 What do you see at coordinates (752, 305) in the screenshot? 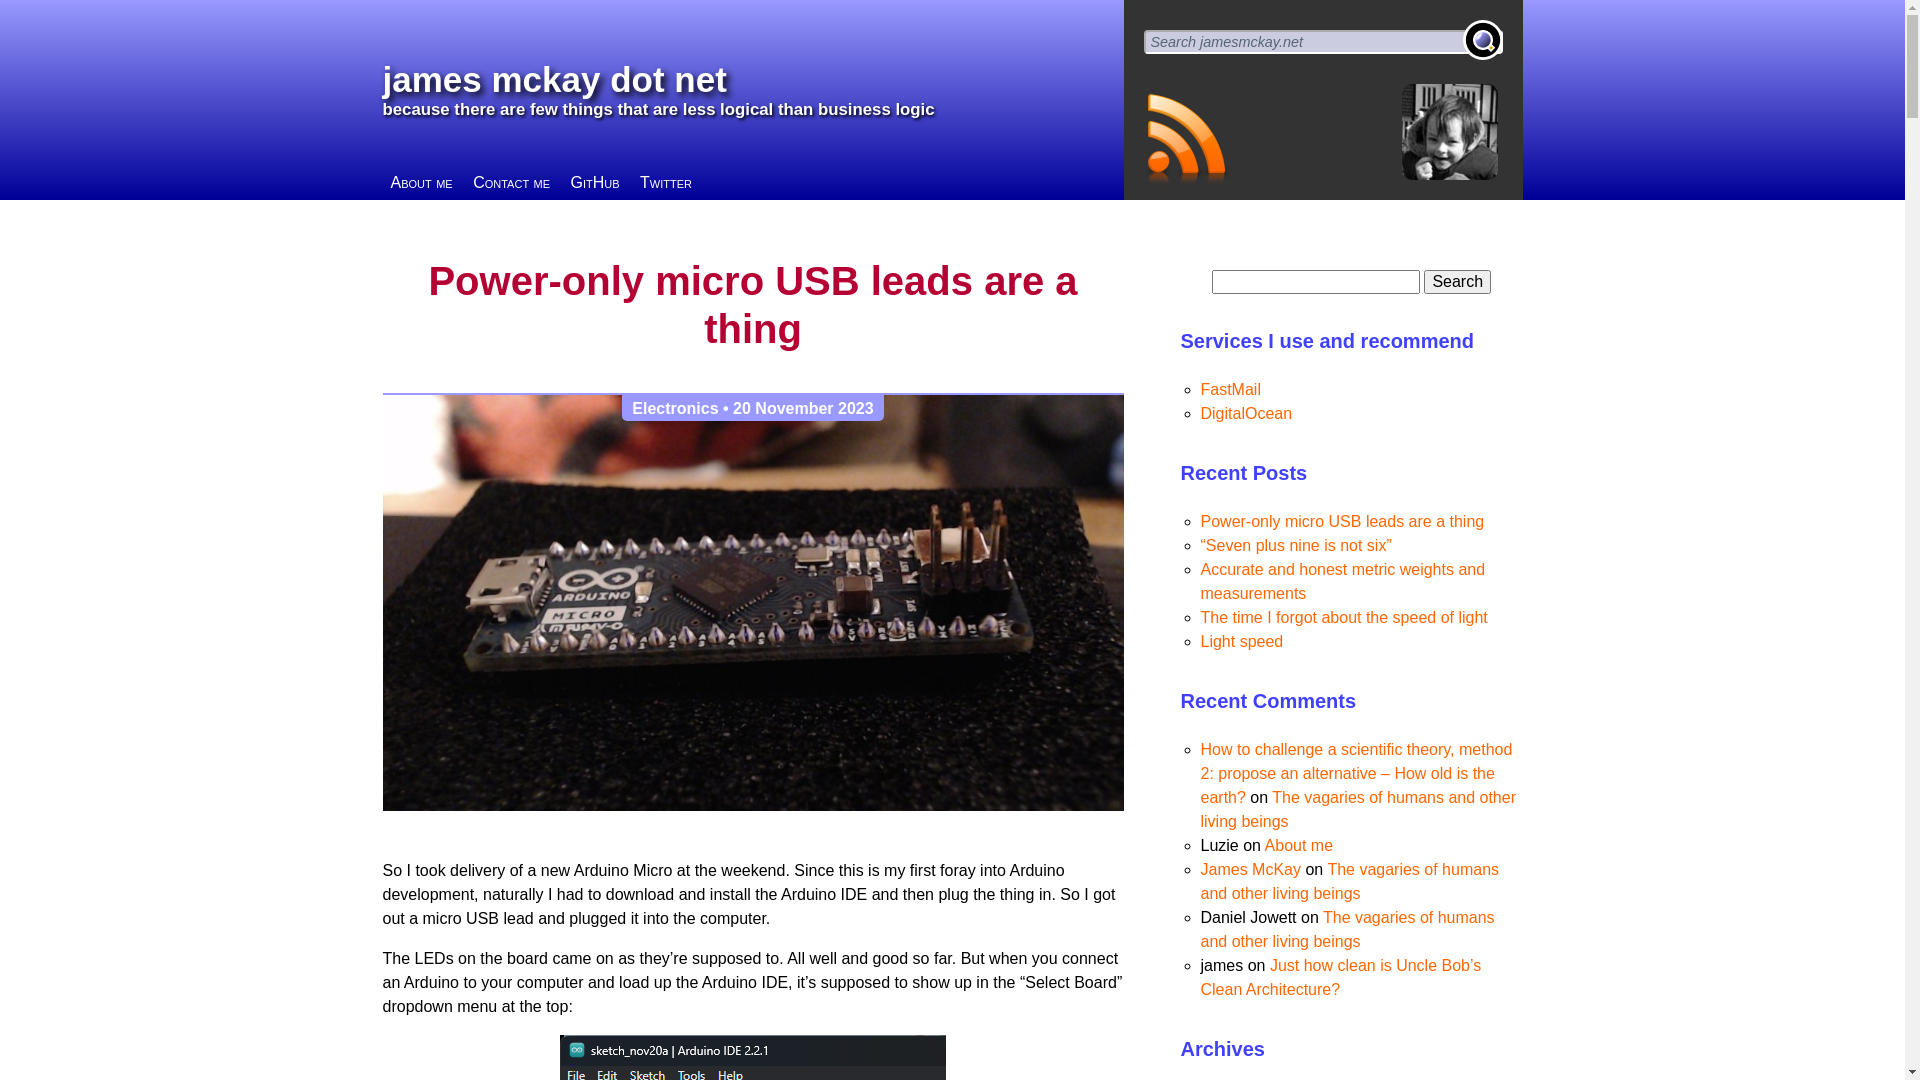
I see `Power-only micro USB leads are a thing` at bounding box center [752, 305].